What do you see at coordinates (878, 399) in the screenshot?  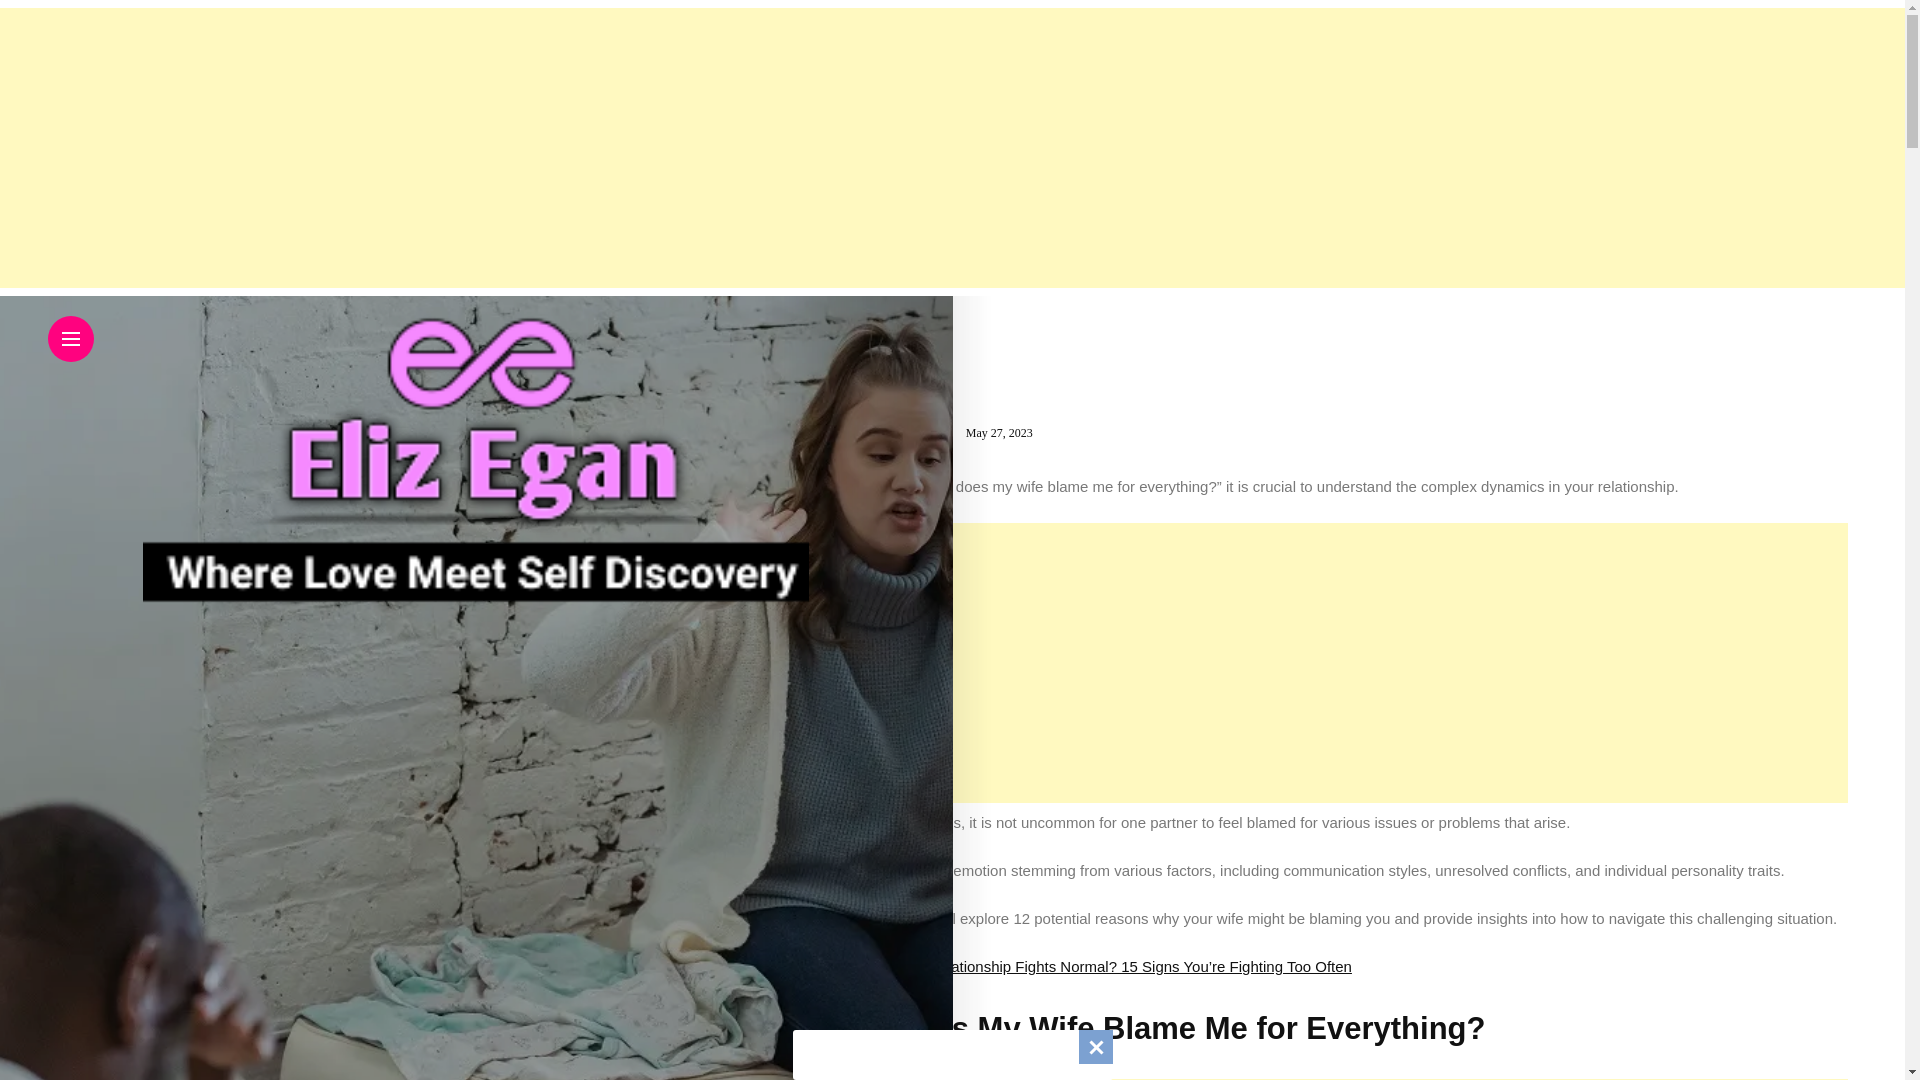 I see `RELATIONSHIP` at bounding box center [878, 399].